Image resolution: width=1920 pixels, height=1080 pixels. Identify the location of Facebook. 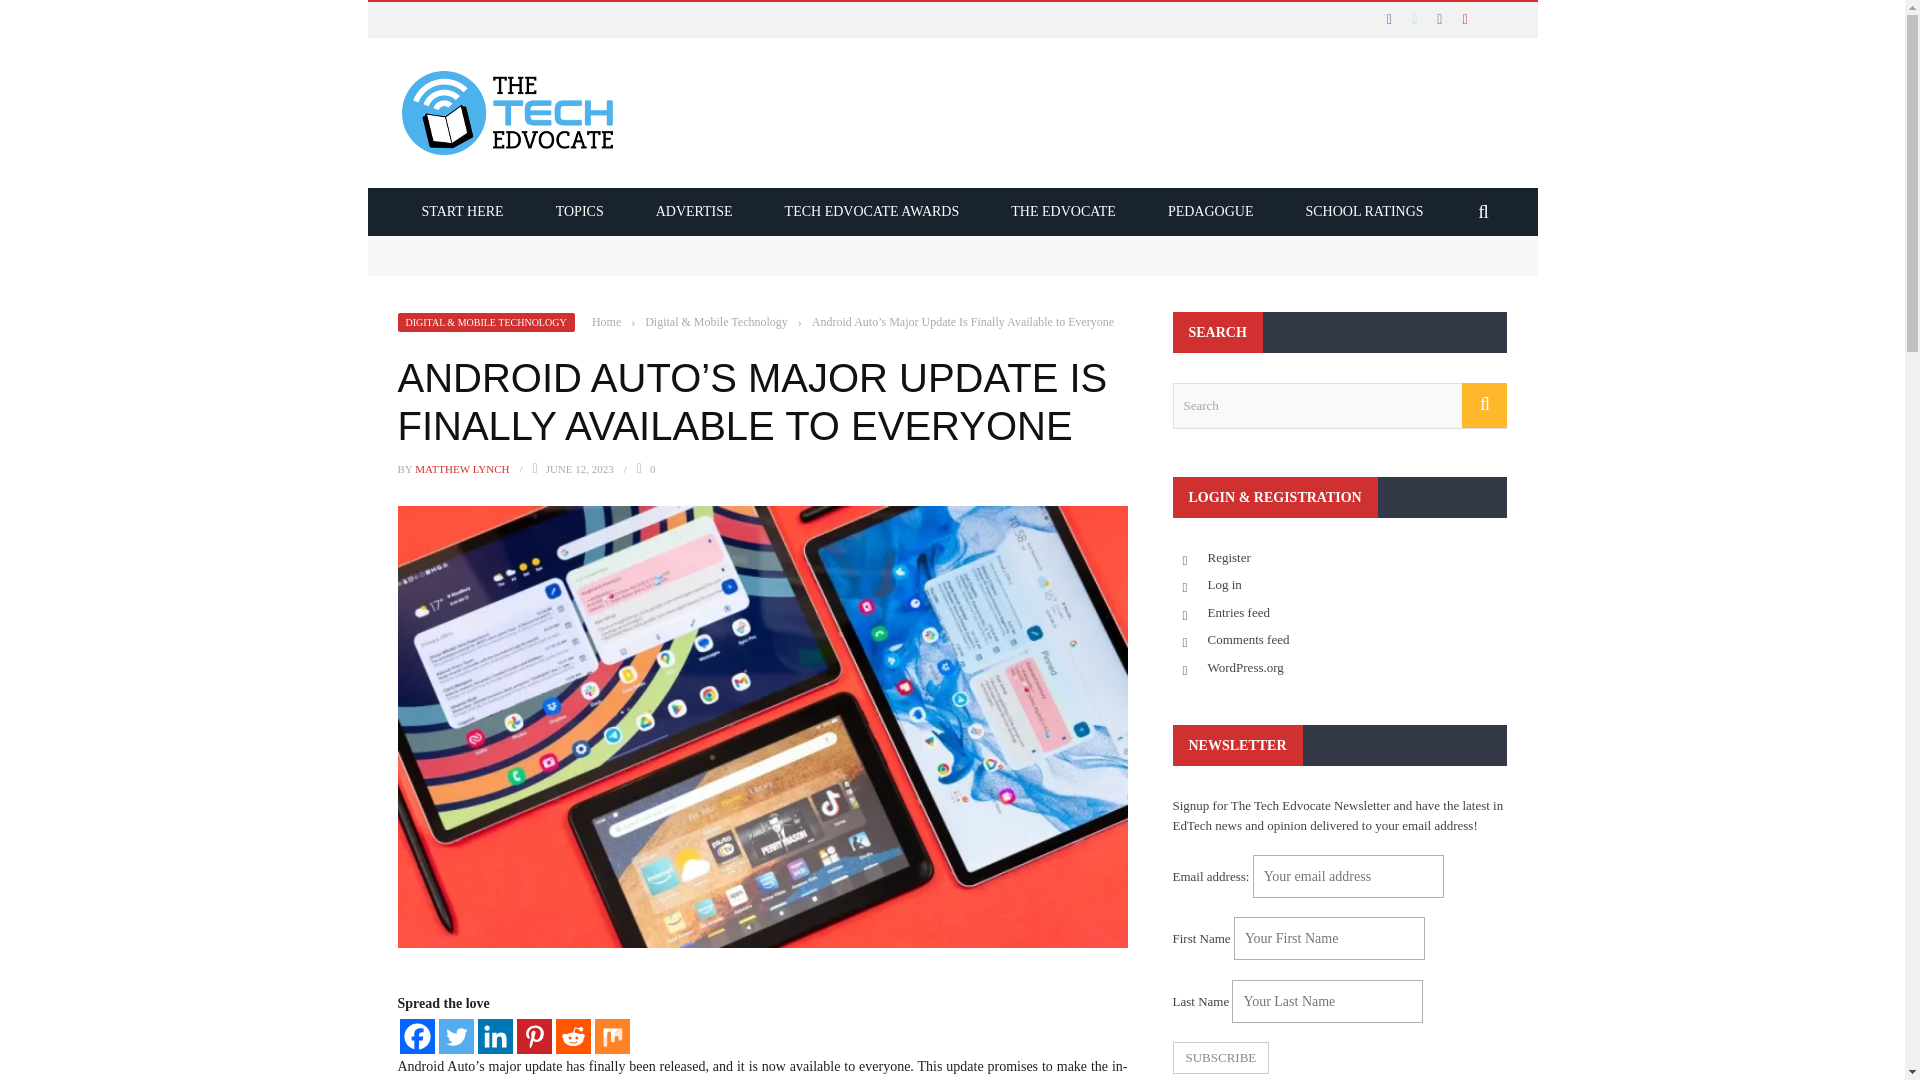
(417, 1036).